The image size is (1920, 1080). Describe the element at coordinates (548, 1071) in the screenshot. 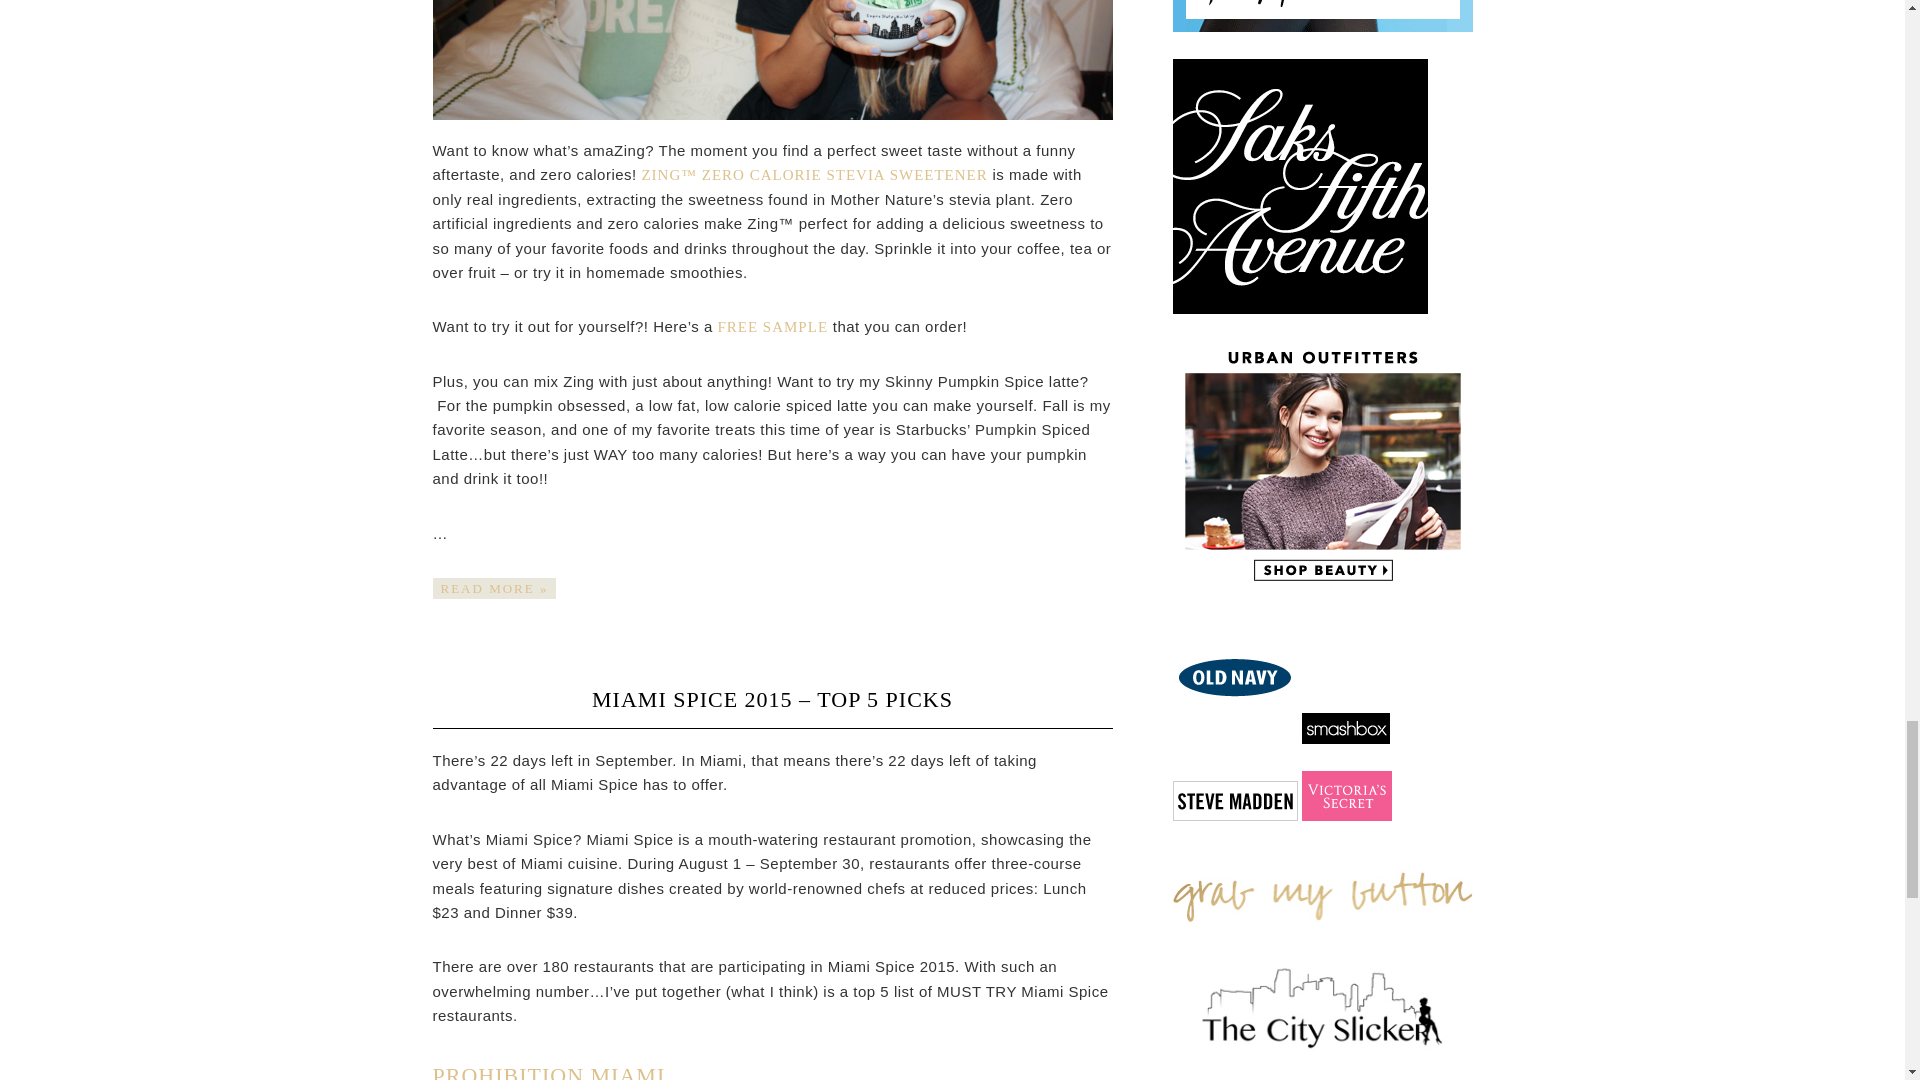

I see `PROHIBITION MIAMI` at that location.